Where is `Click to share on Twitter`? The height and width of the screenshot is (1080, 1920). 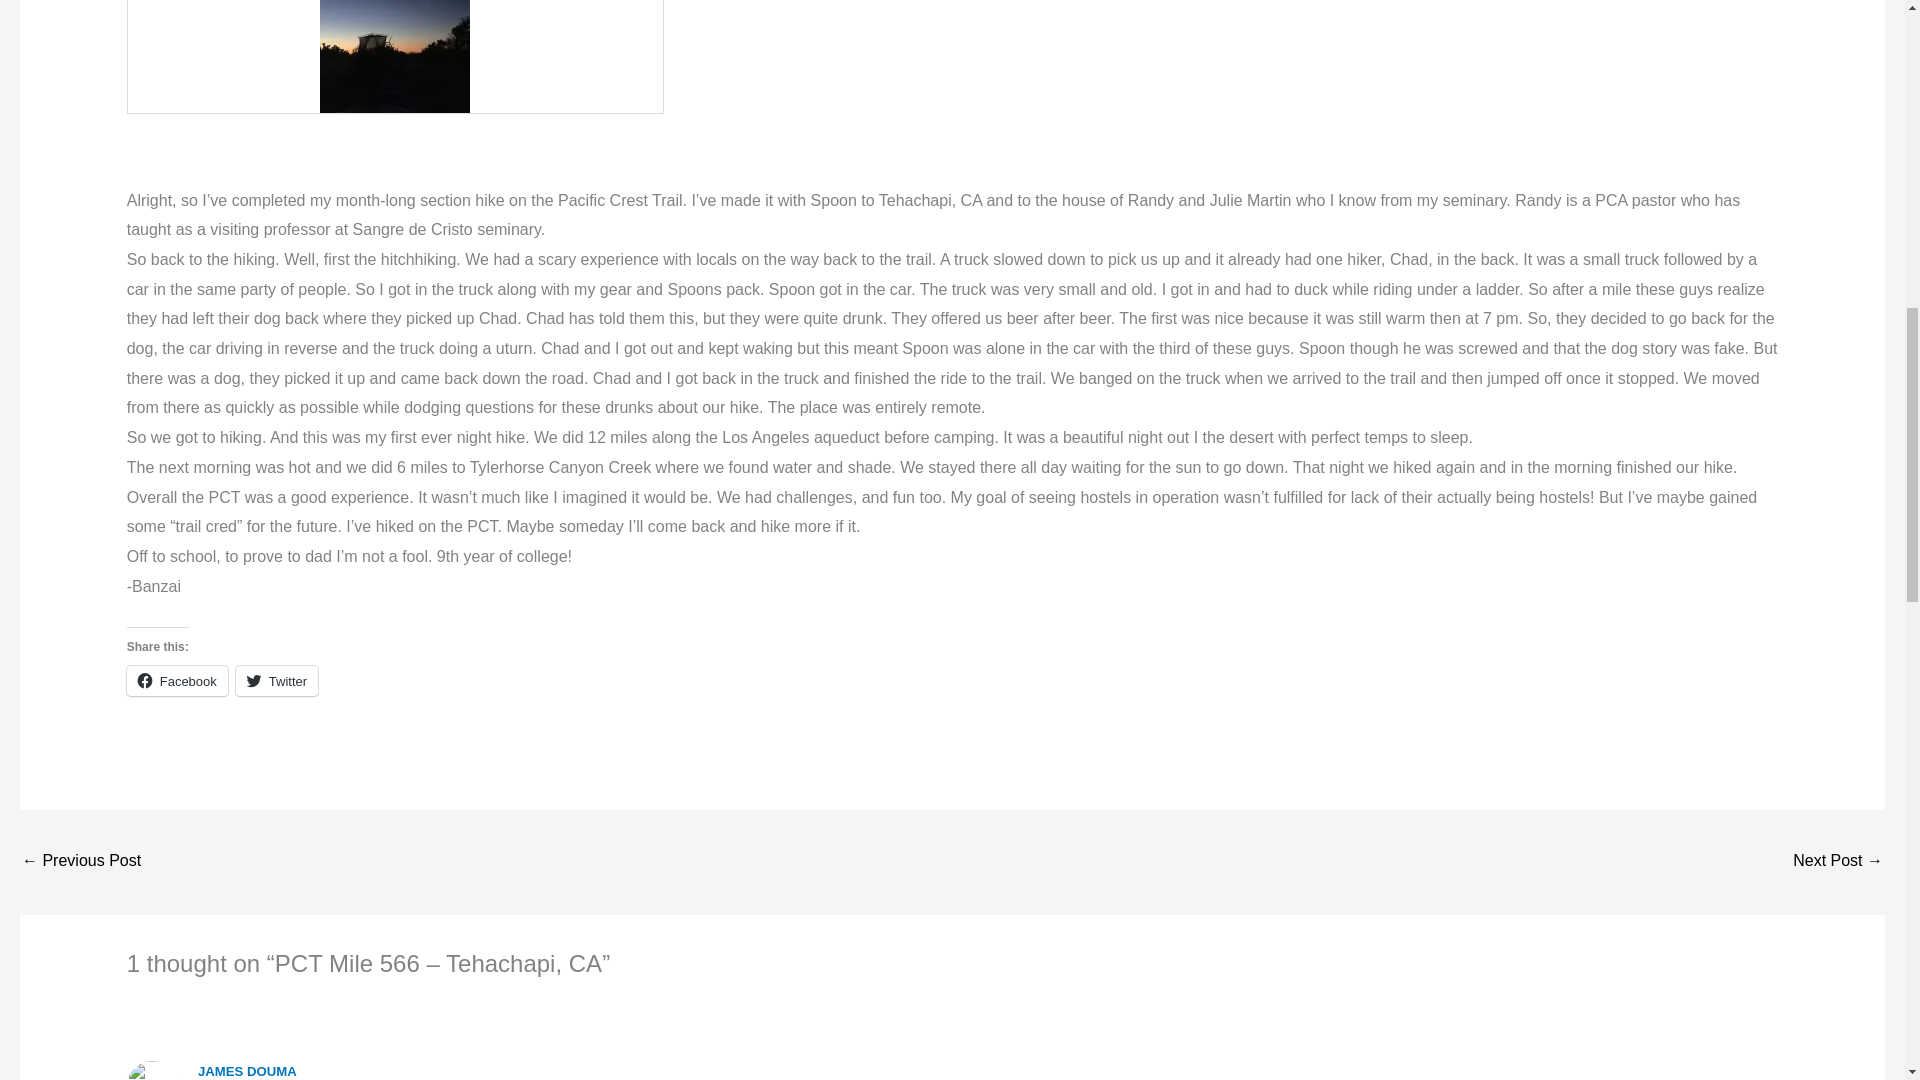 Click to share on Twitter is located at coordinates (277, 680).